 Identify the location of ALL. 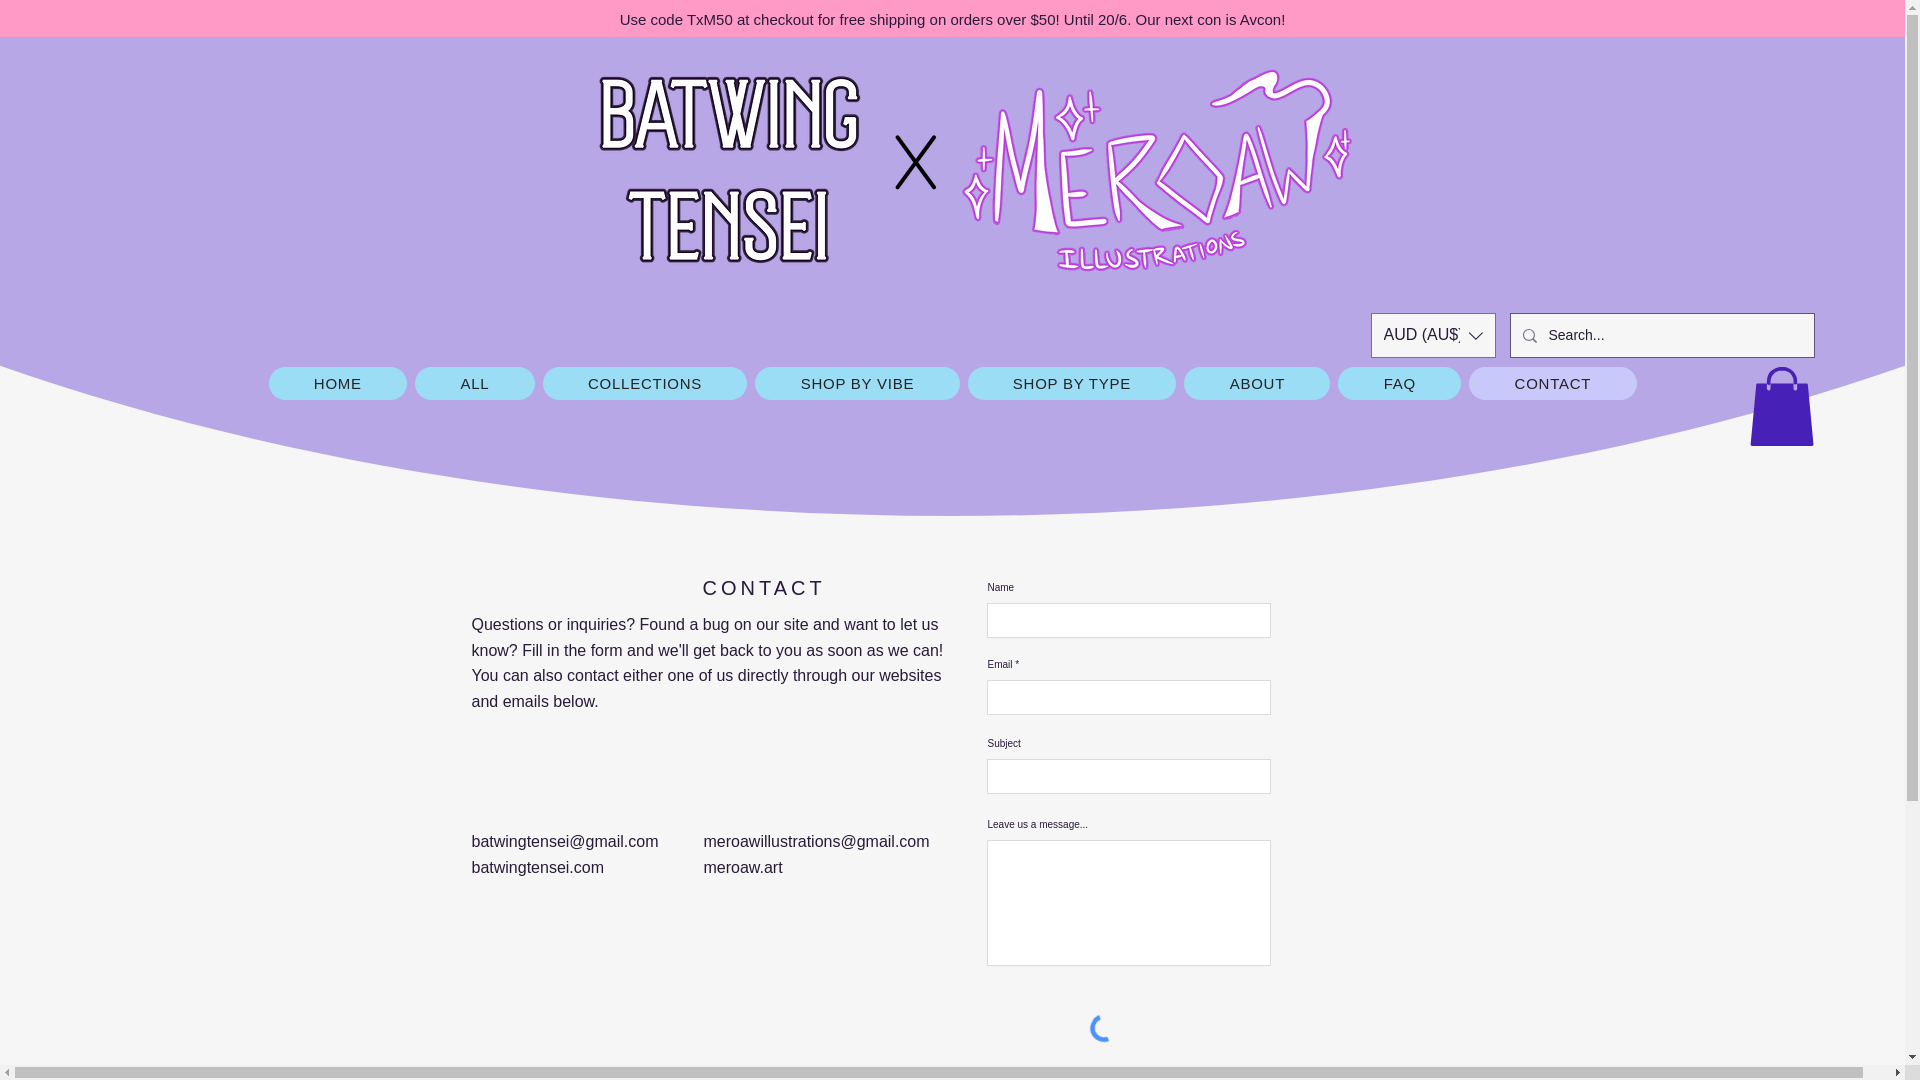
(474, 383).